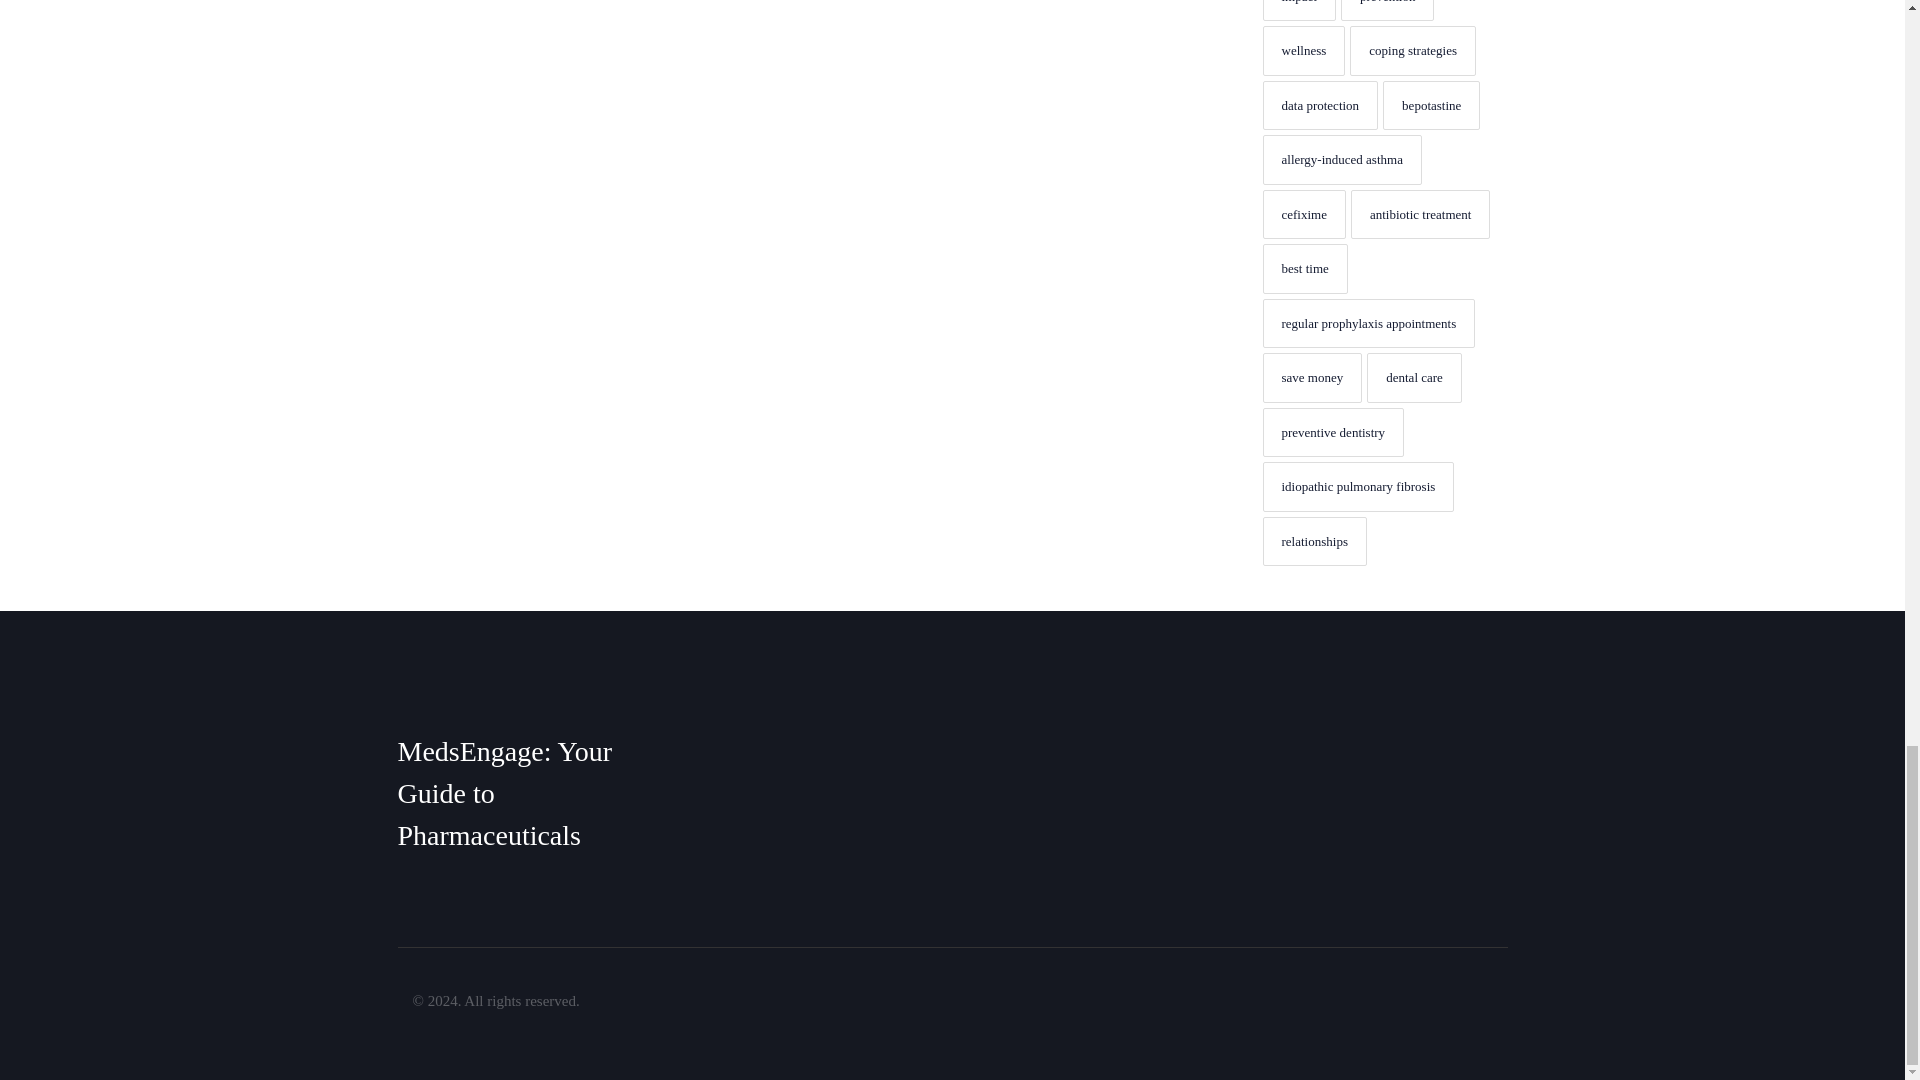 The width and height of the screenshot is (1920, 1080). Describe the element at coordinates (1303, 214) in the screenshot. I see `cefixime` at that location.